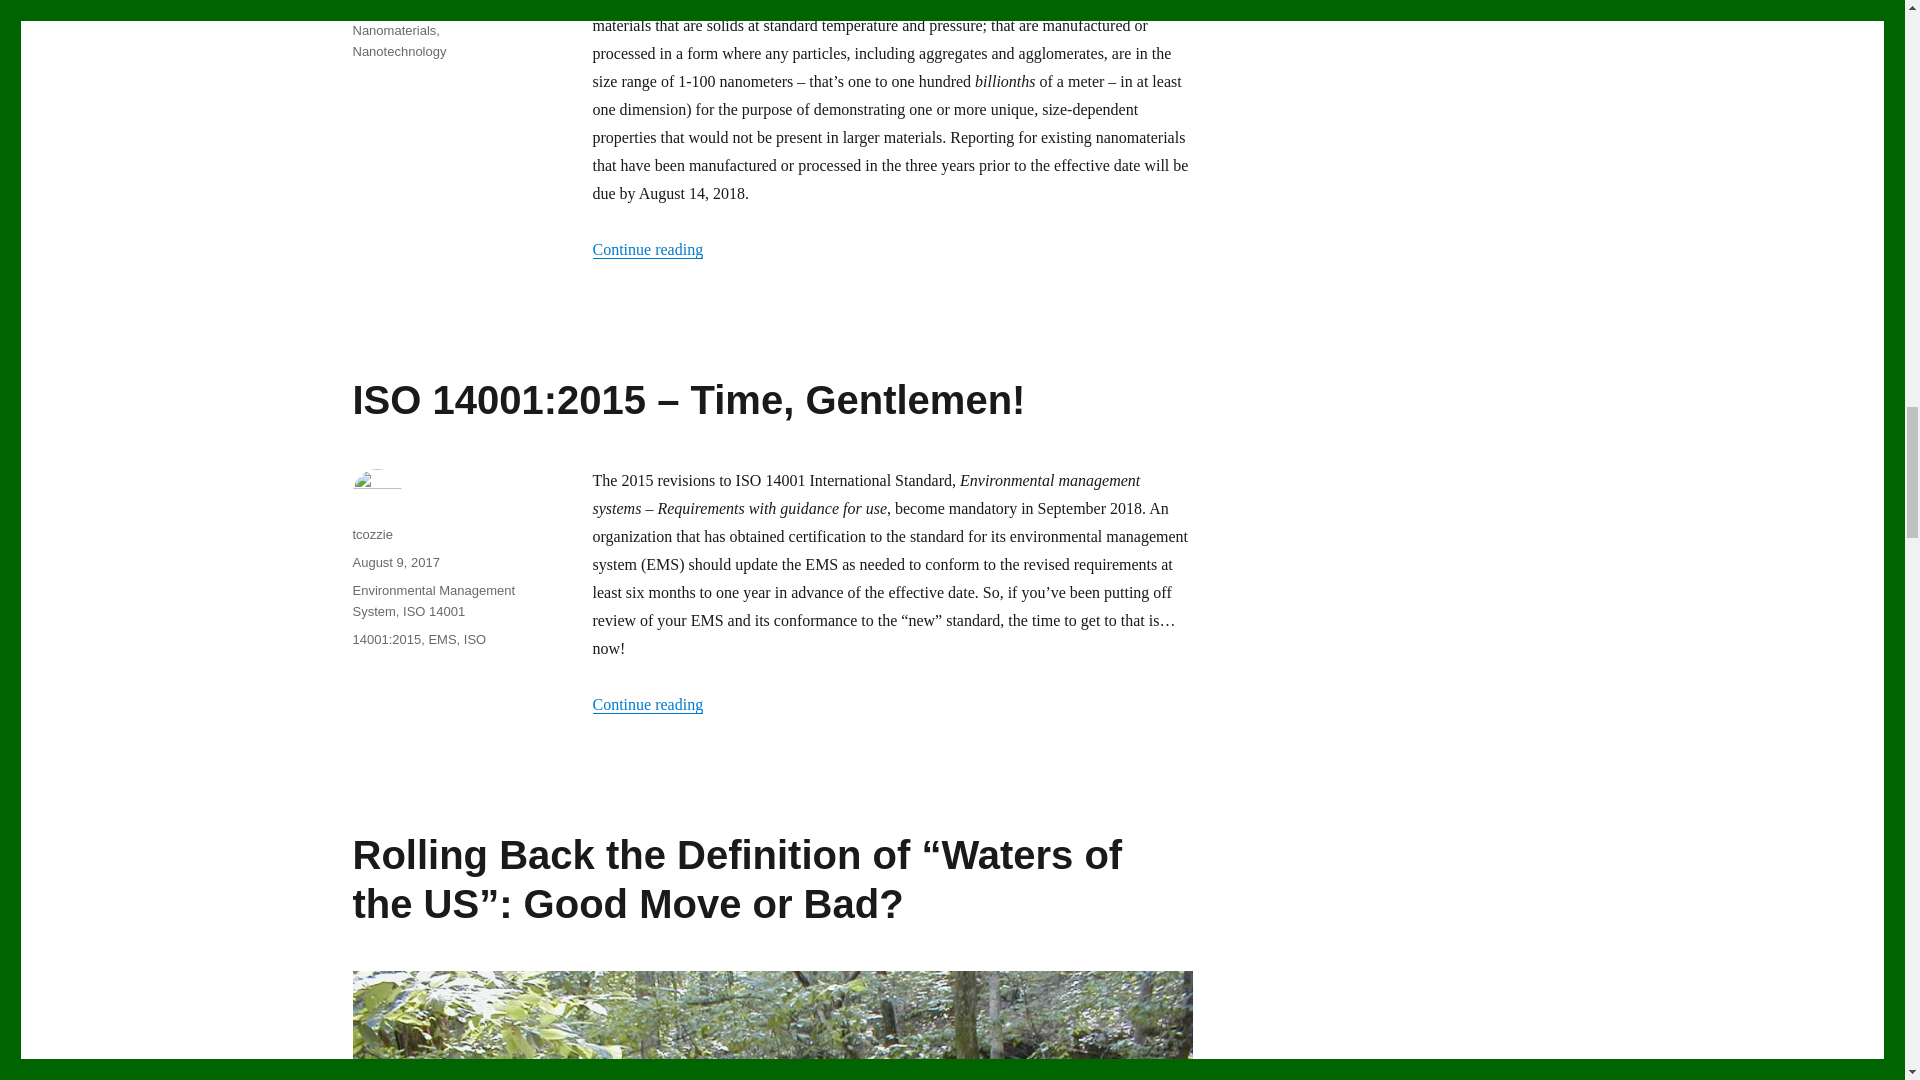 The width and height of the screenshot is (1920, 1080). Describe the element at coordinates (395, 562) in the screenshot. I see `August 9, 2017` at that location.